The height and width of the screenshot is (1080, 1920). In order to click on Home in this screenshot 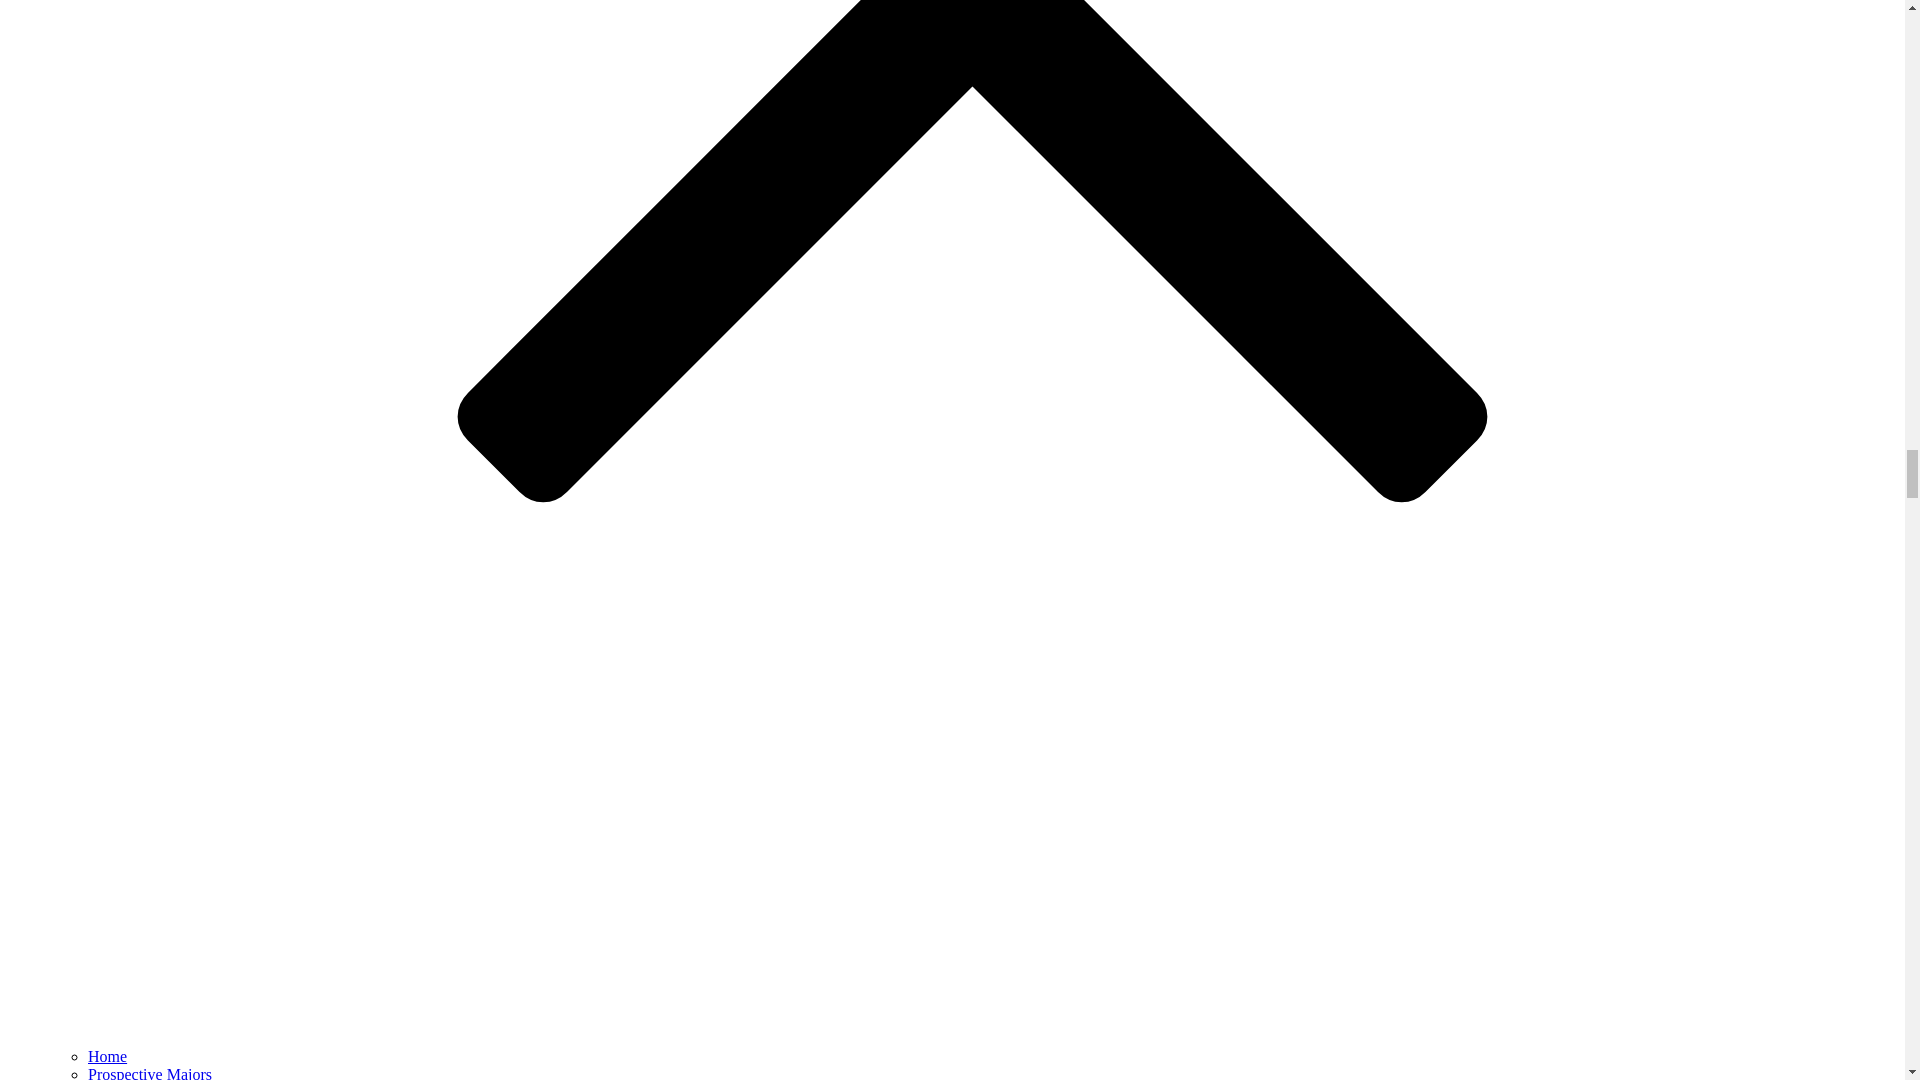, I will do `click(107, 1056)`.